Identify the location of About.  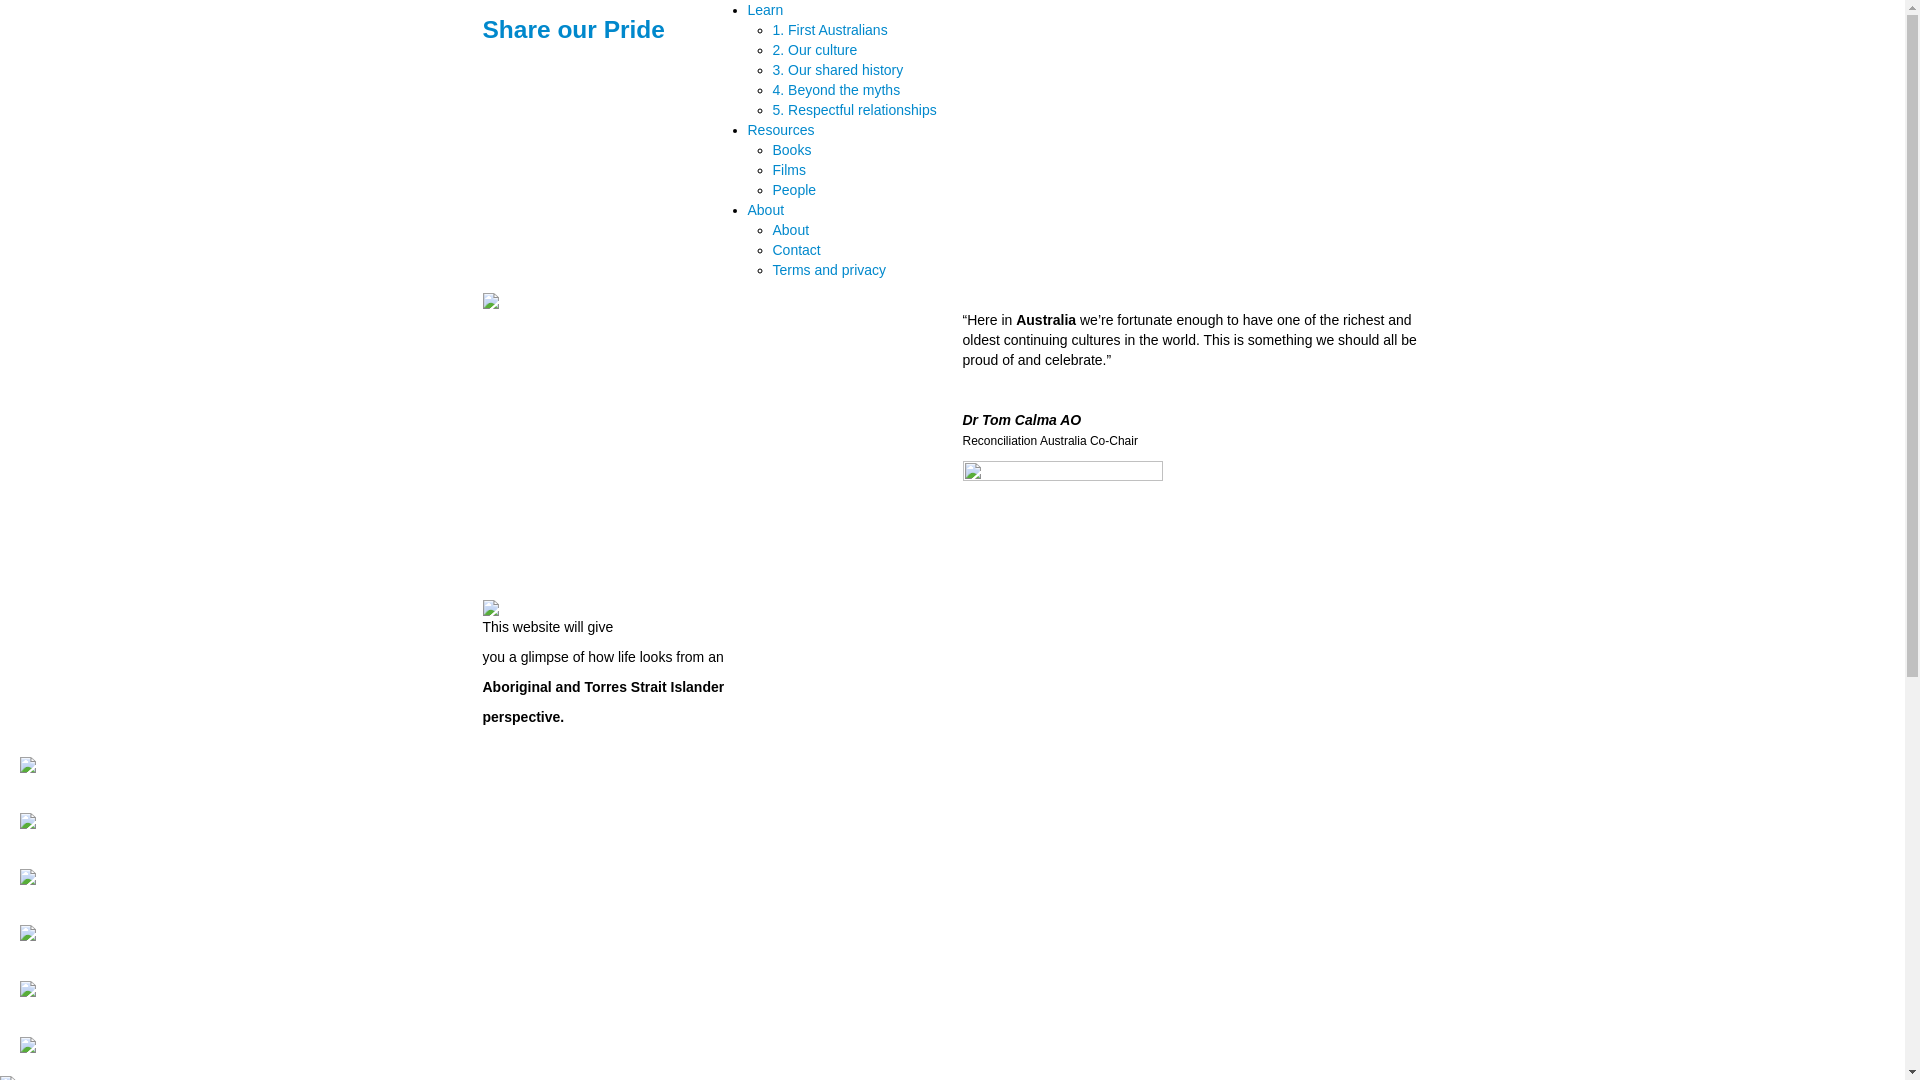
(766, 210).